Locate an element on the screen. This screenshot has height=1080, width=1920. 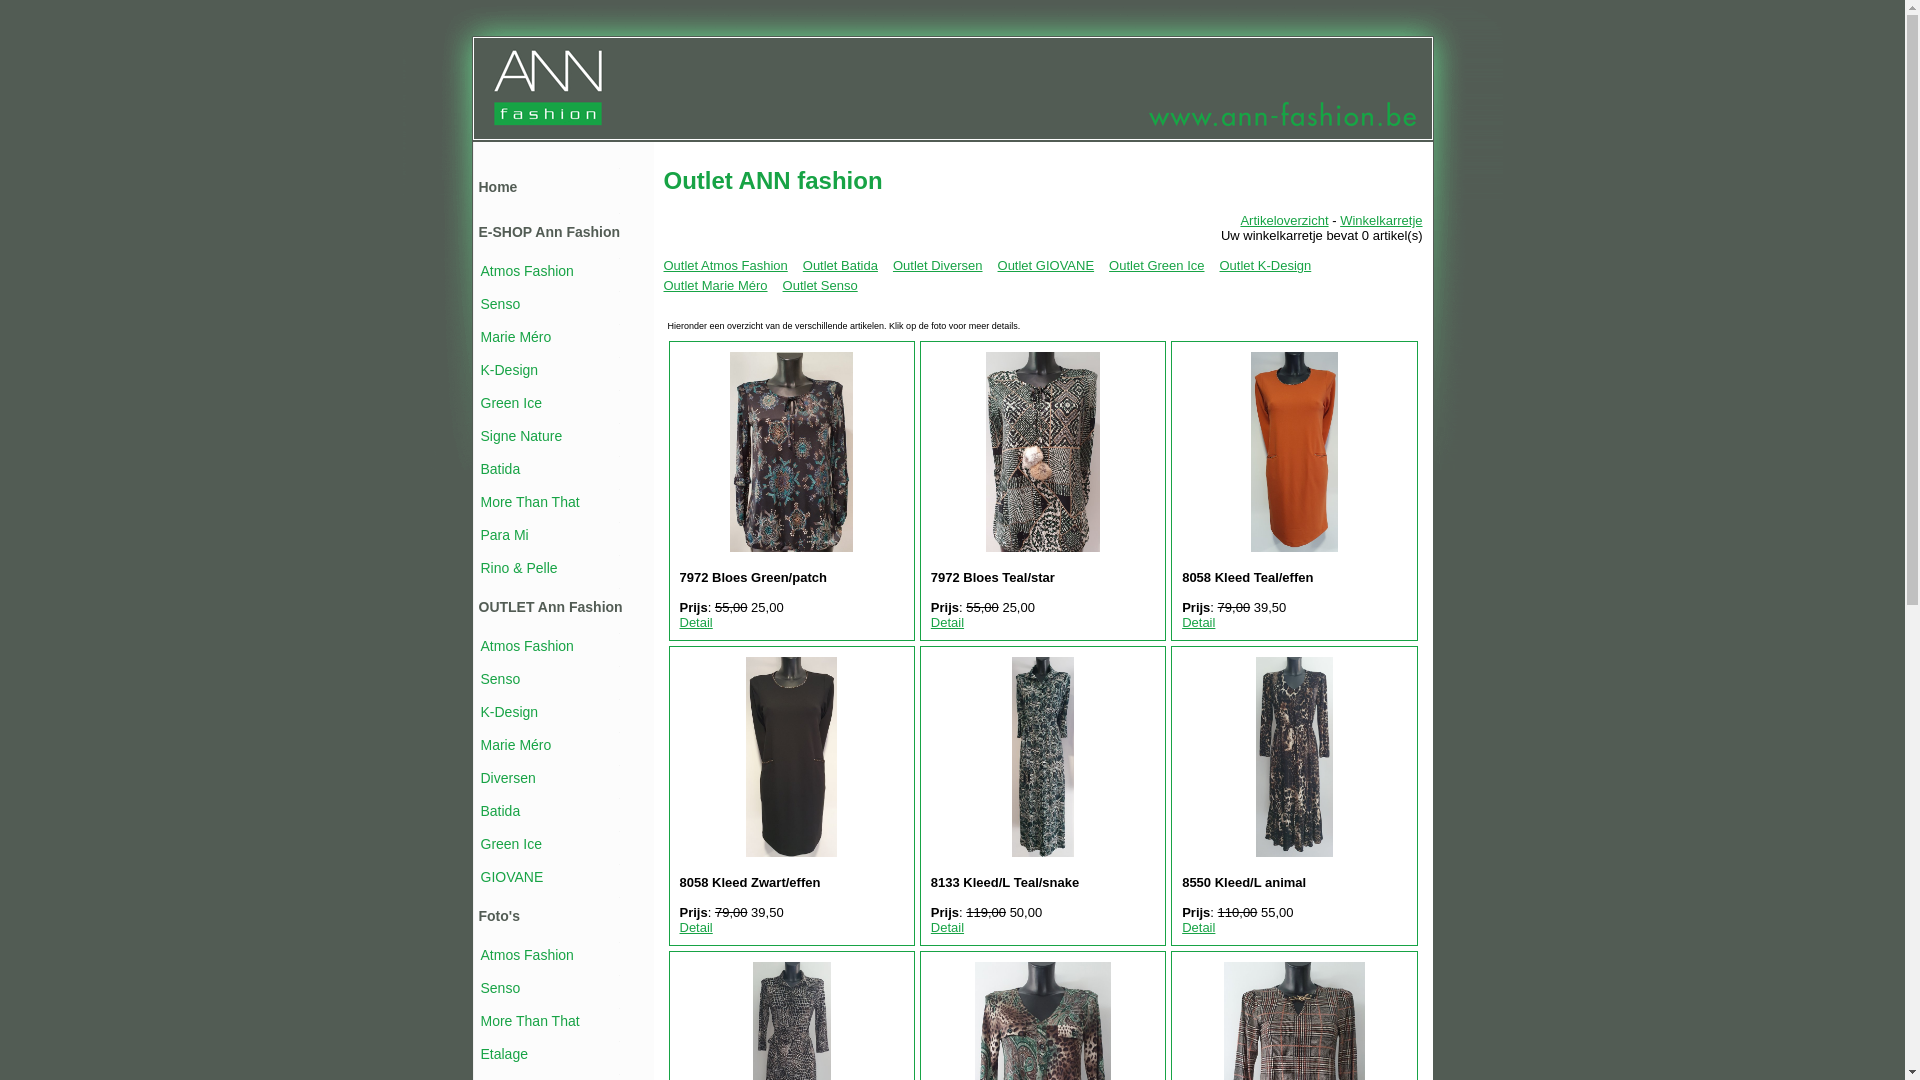
Detail is located at coordinates (1198, 928).